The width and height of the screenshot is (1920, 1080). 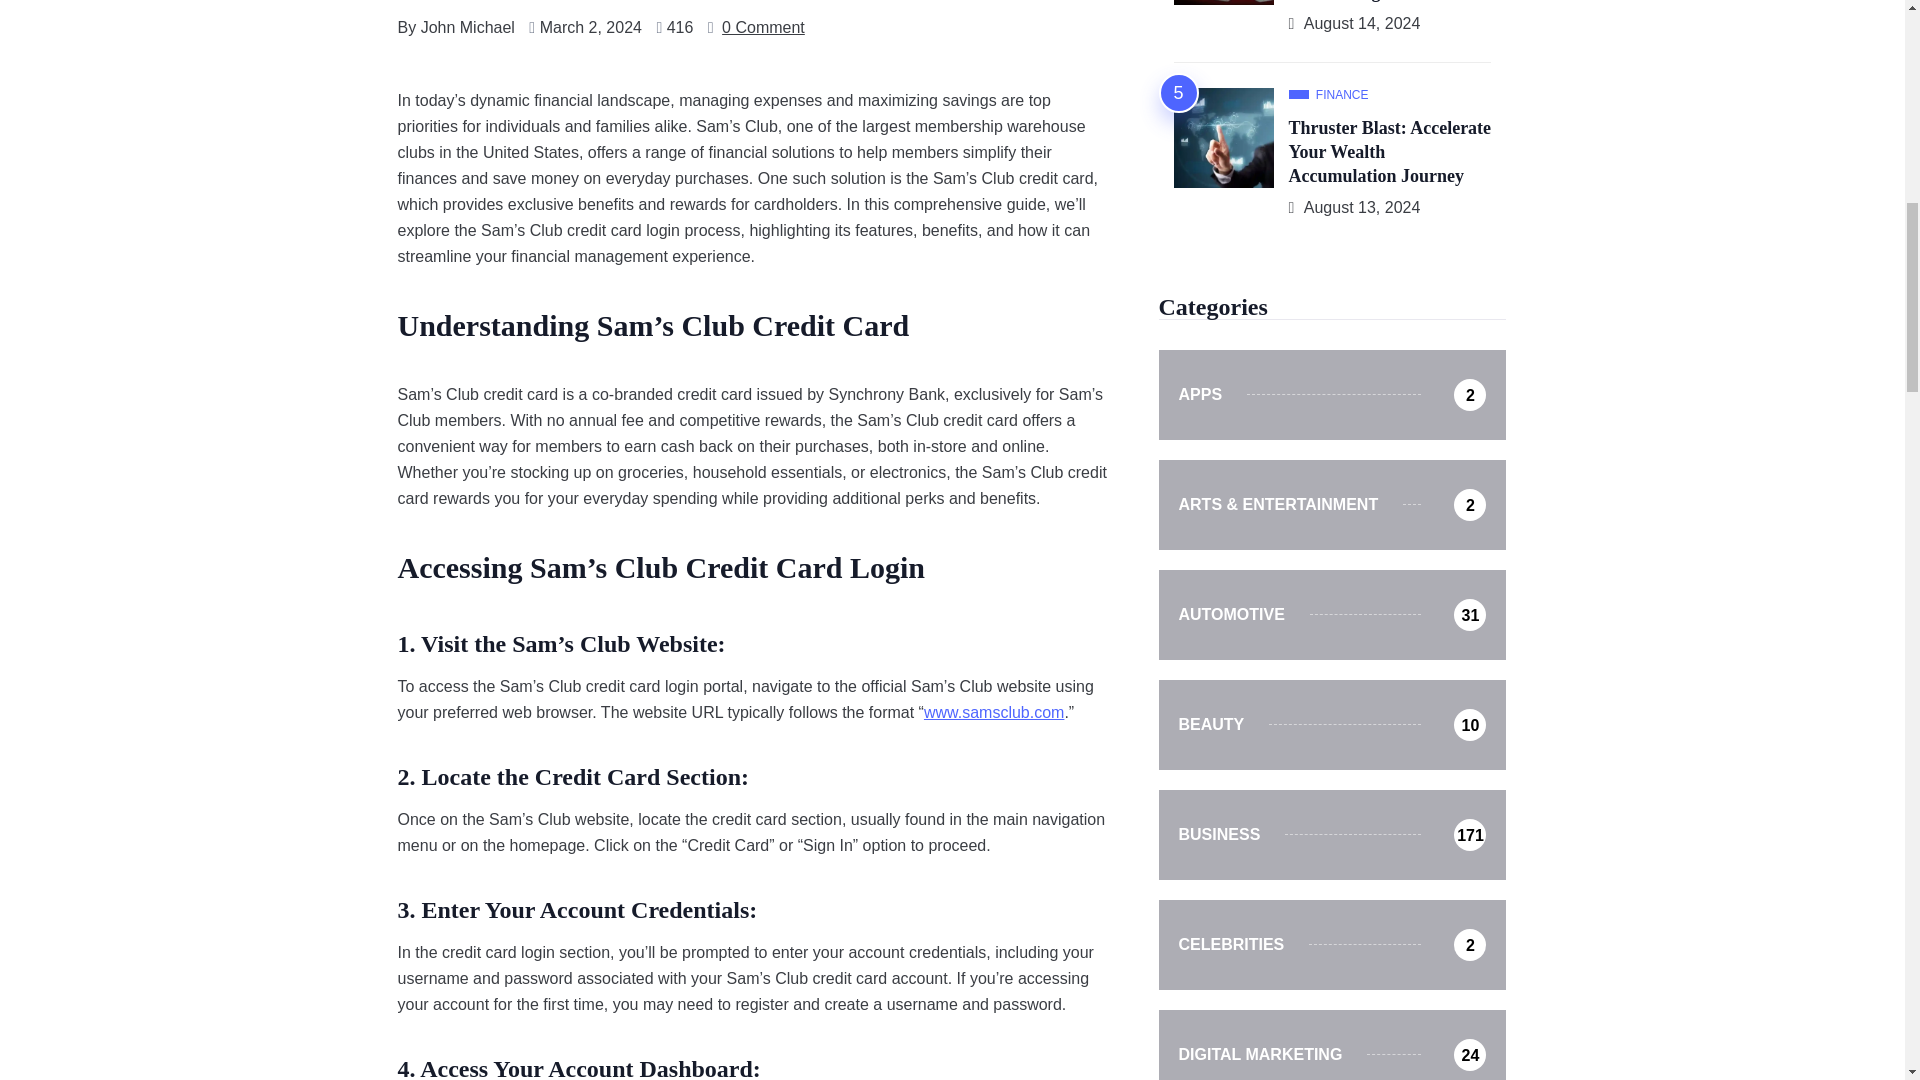 What do you see at coordinates (762, 28) in the screenshot?
I see `0 Comment` at bounding box center [762, 28].